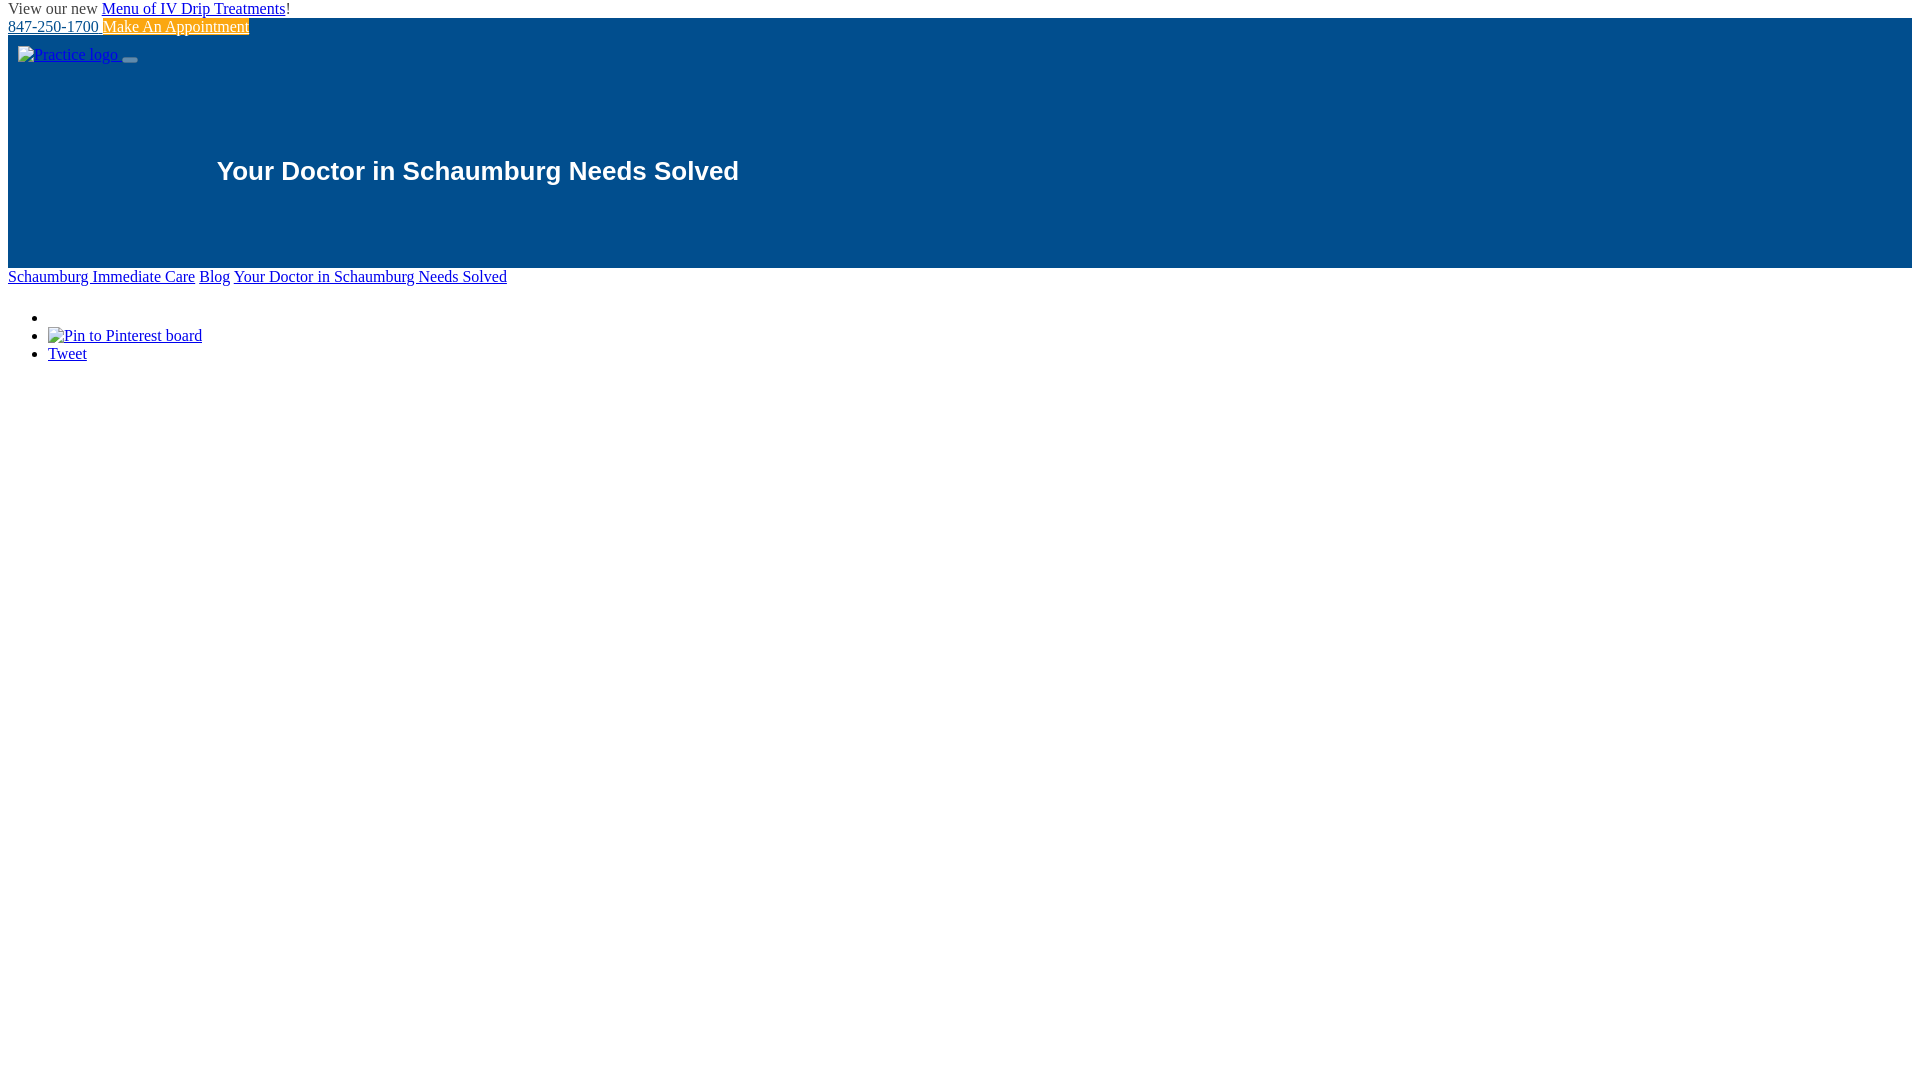 The image size is (1920, 1080). Describe the element at coordinates (194, 8) in the screenshot. I see `Menu of IV Drip Treatments` at that location.